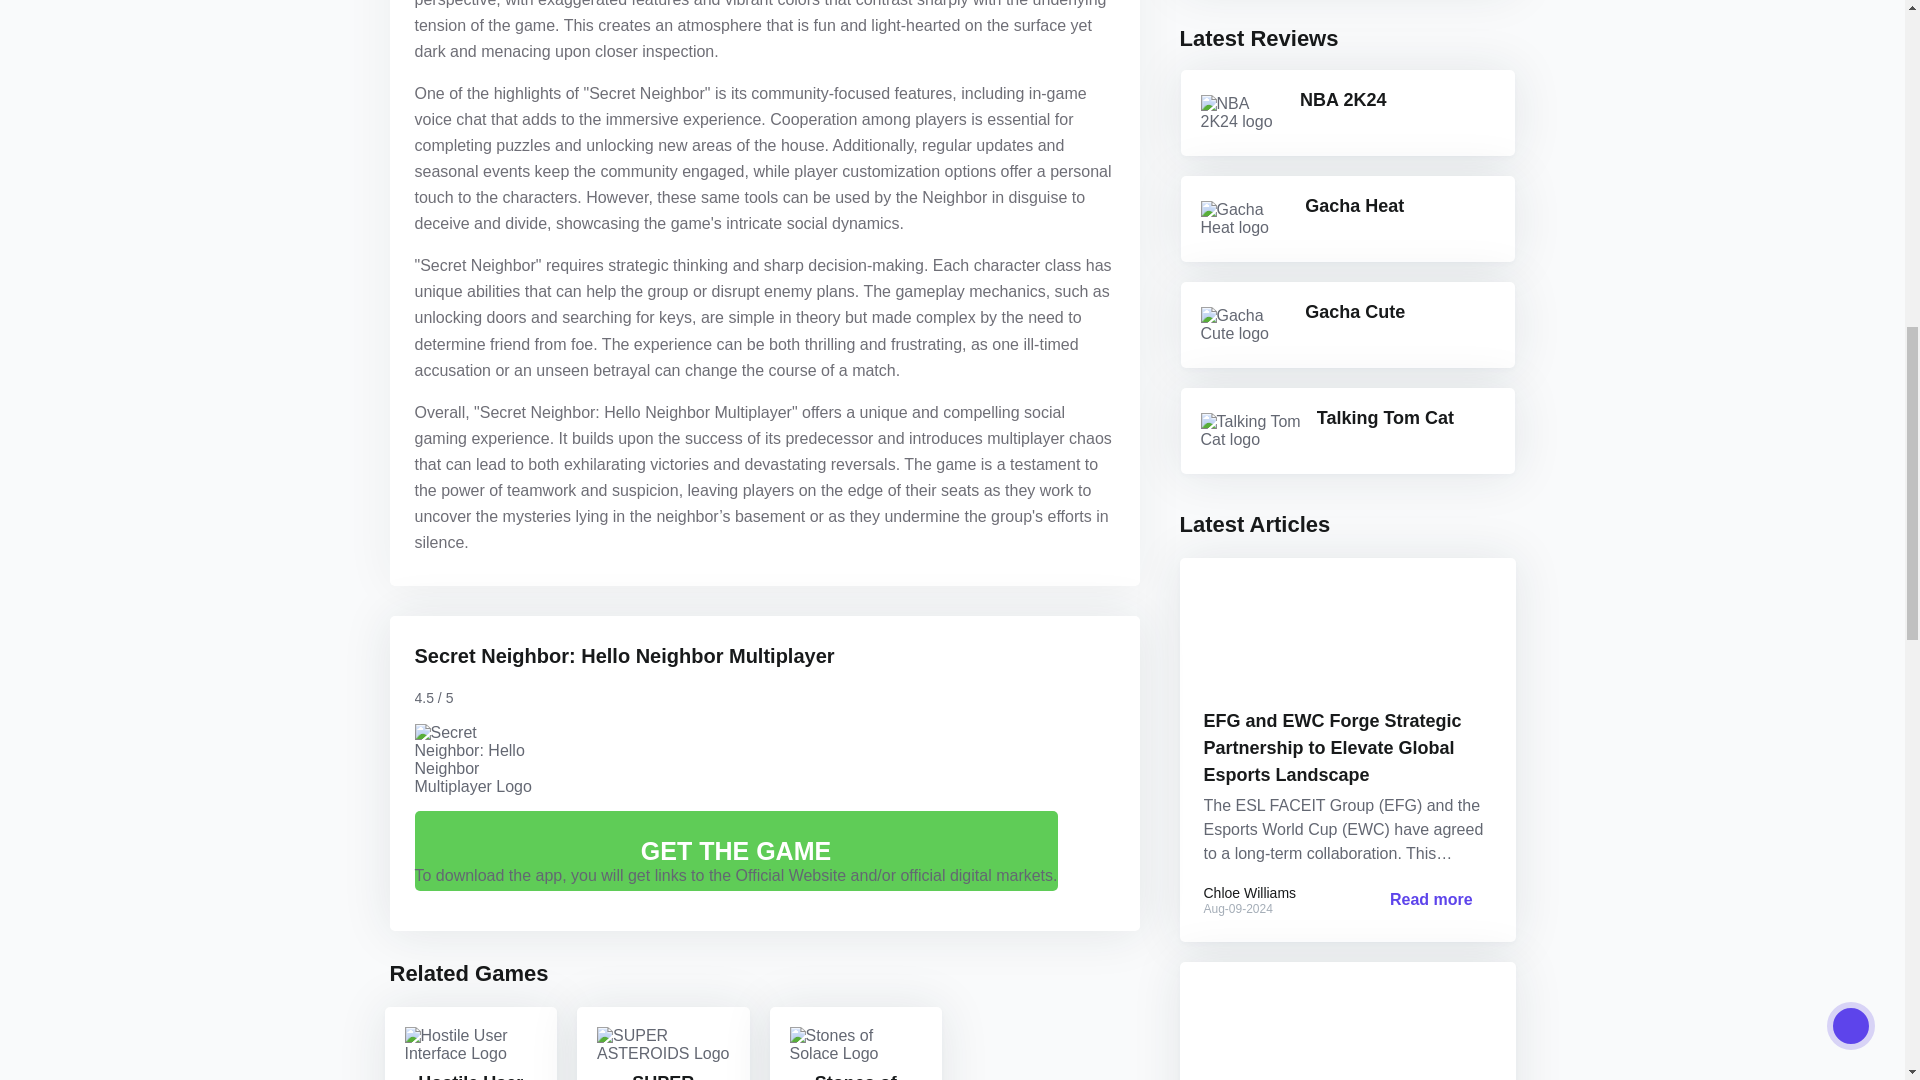 This screenshot has height=1080, width=1920. Describe the element at coordinates (470, 1043) in the screenshot. I see `Hostile User Interface` at that location.